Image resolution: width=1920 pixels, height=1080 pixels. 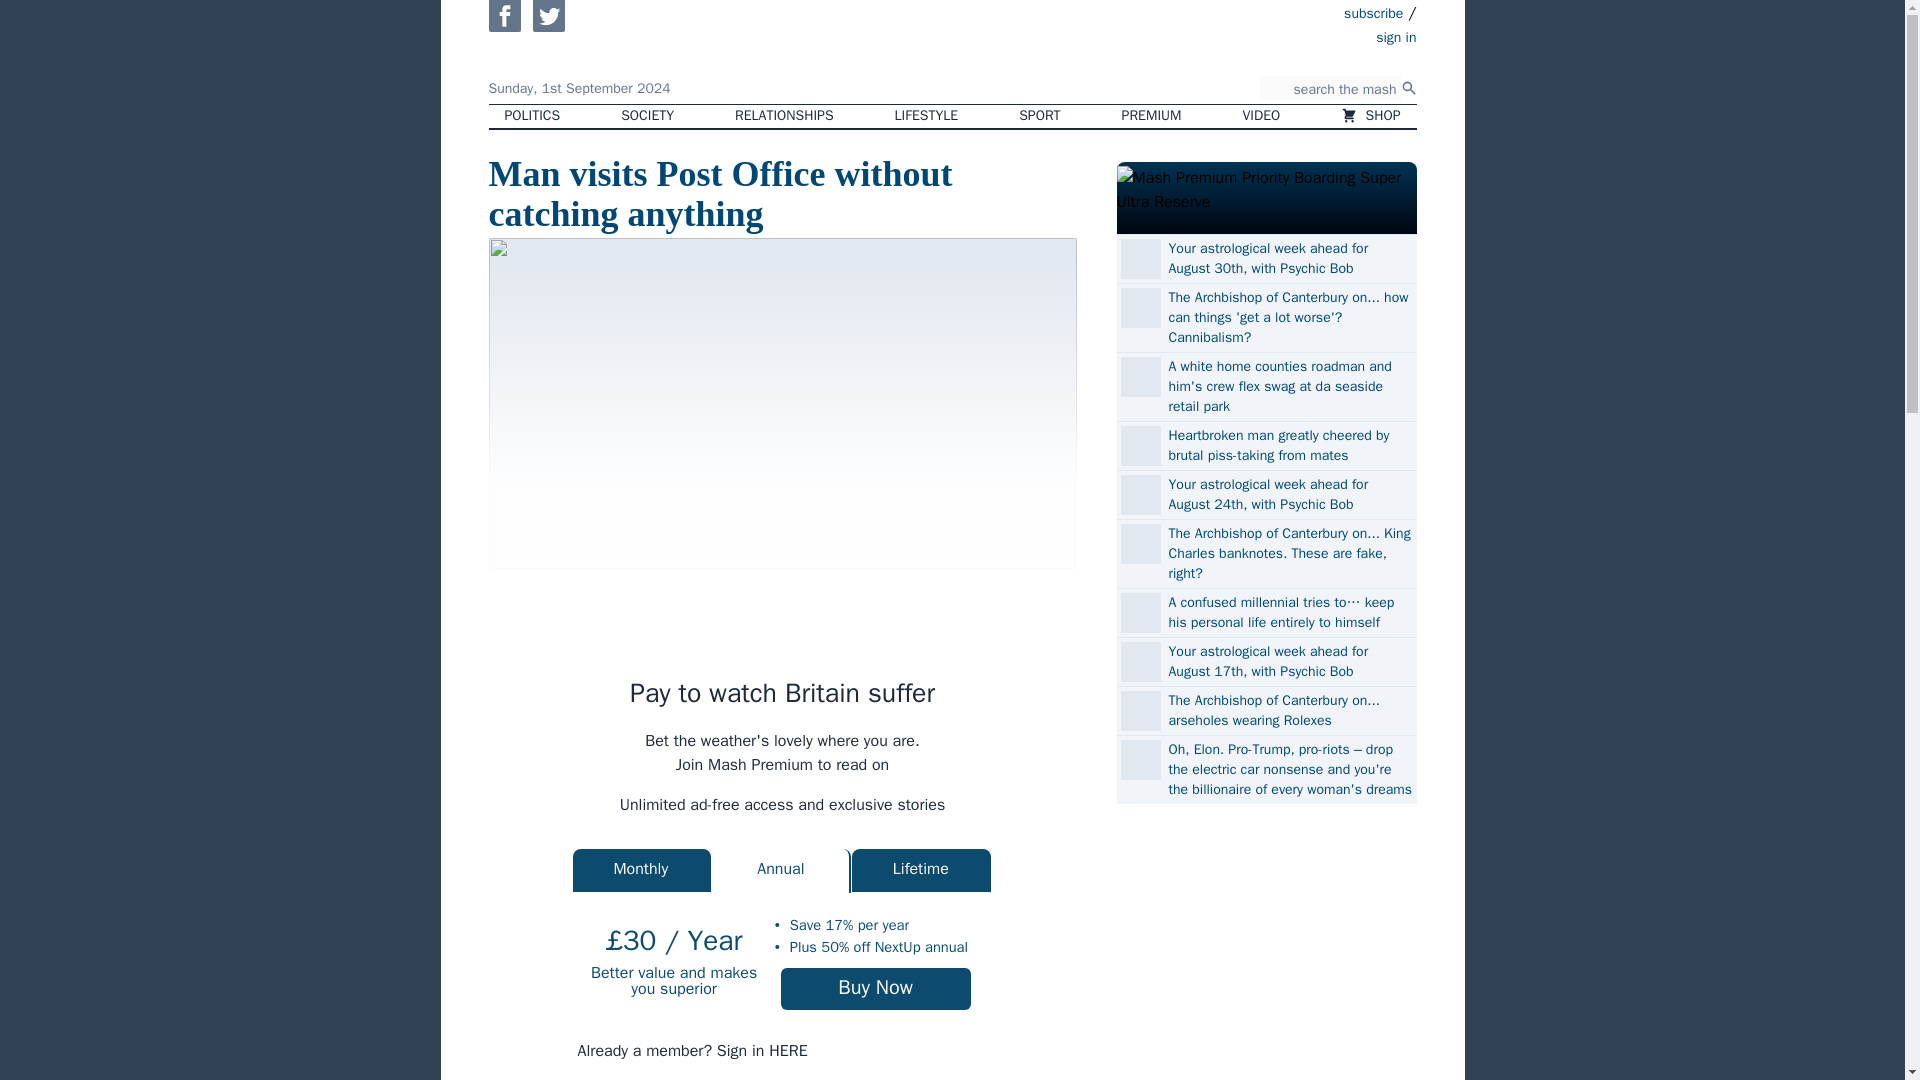 What do you see at coordinates (876, 988) in the screenshot?
I see `Buy Now` at bounding box center [876, 988].